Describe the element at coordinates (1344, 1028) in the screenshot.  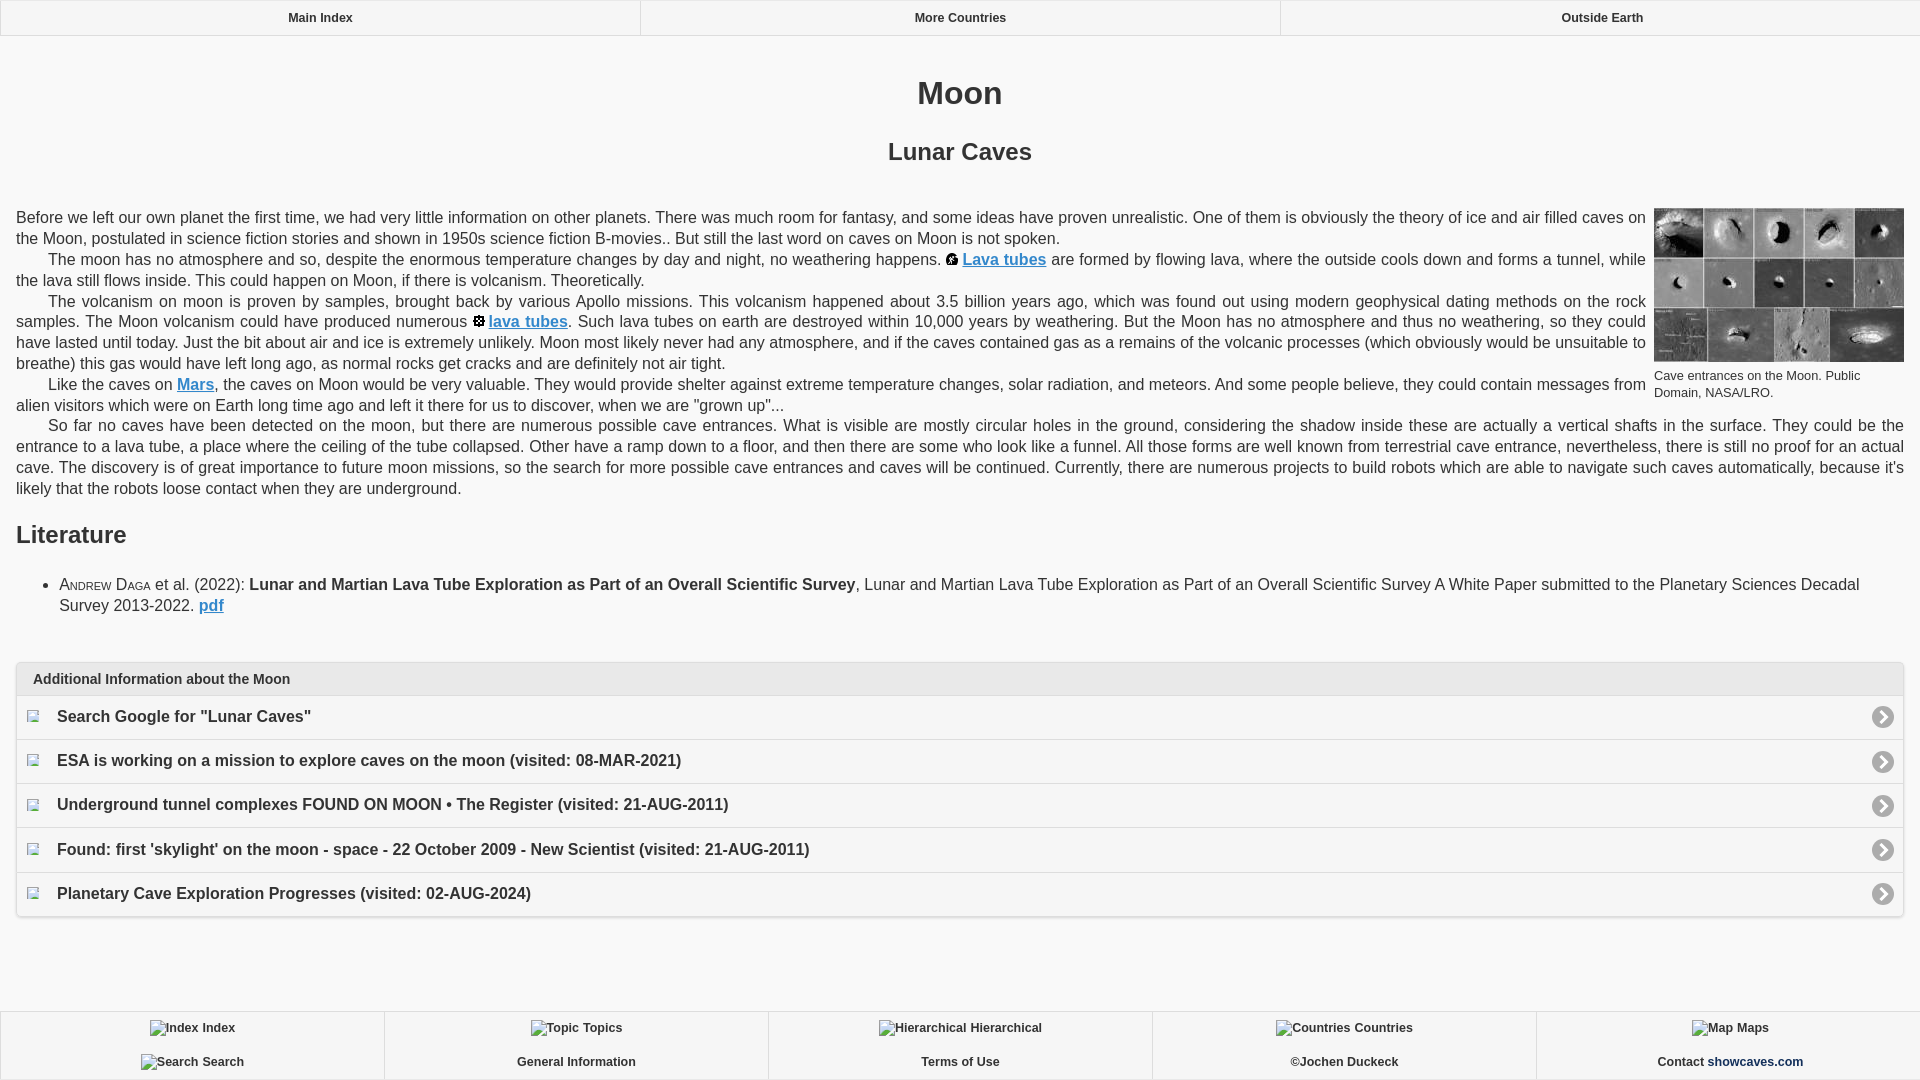
I see `Countries` at that location.